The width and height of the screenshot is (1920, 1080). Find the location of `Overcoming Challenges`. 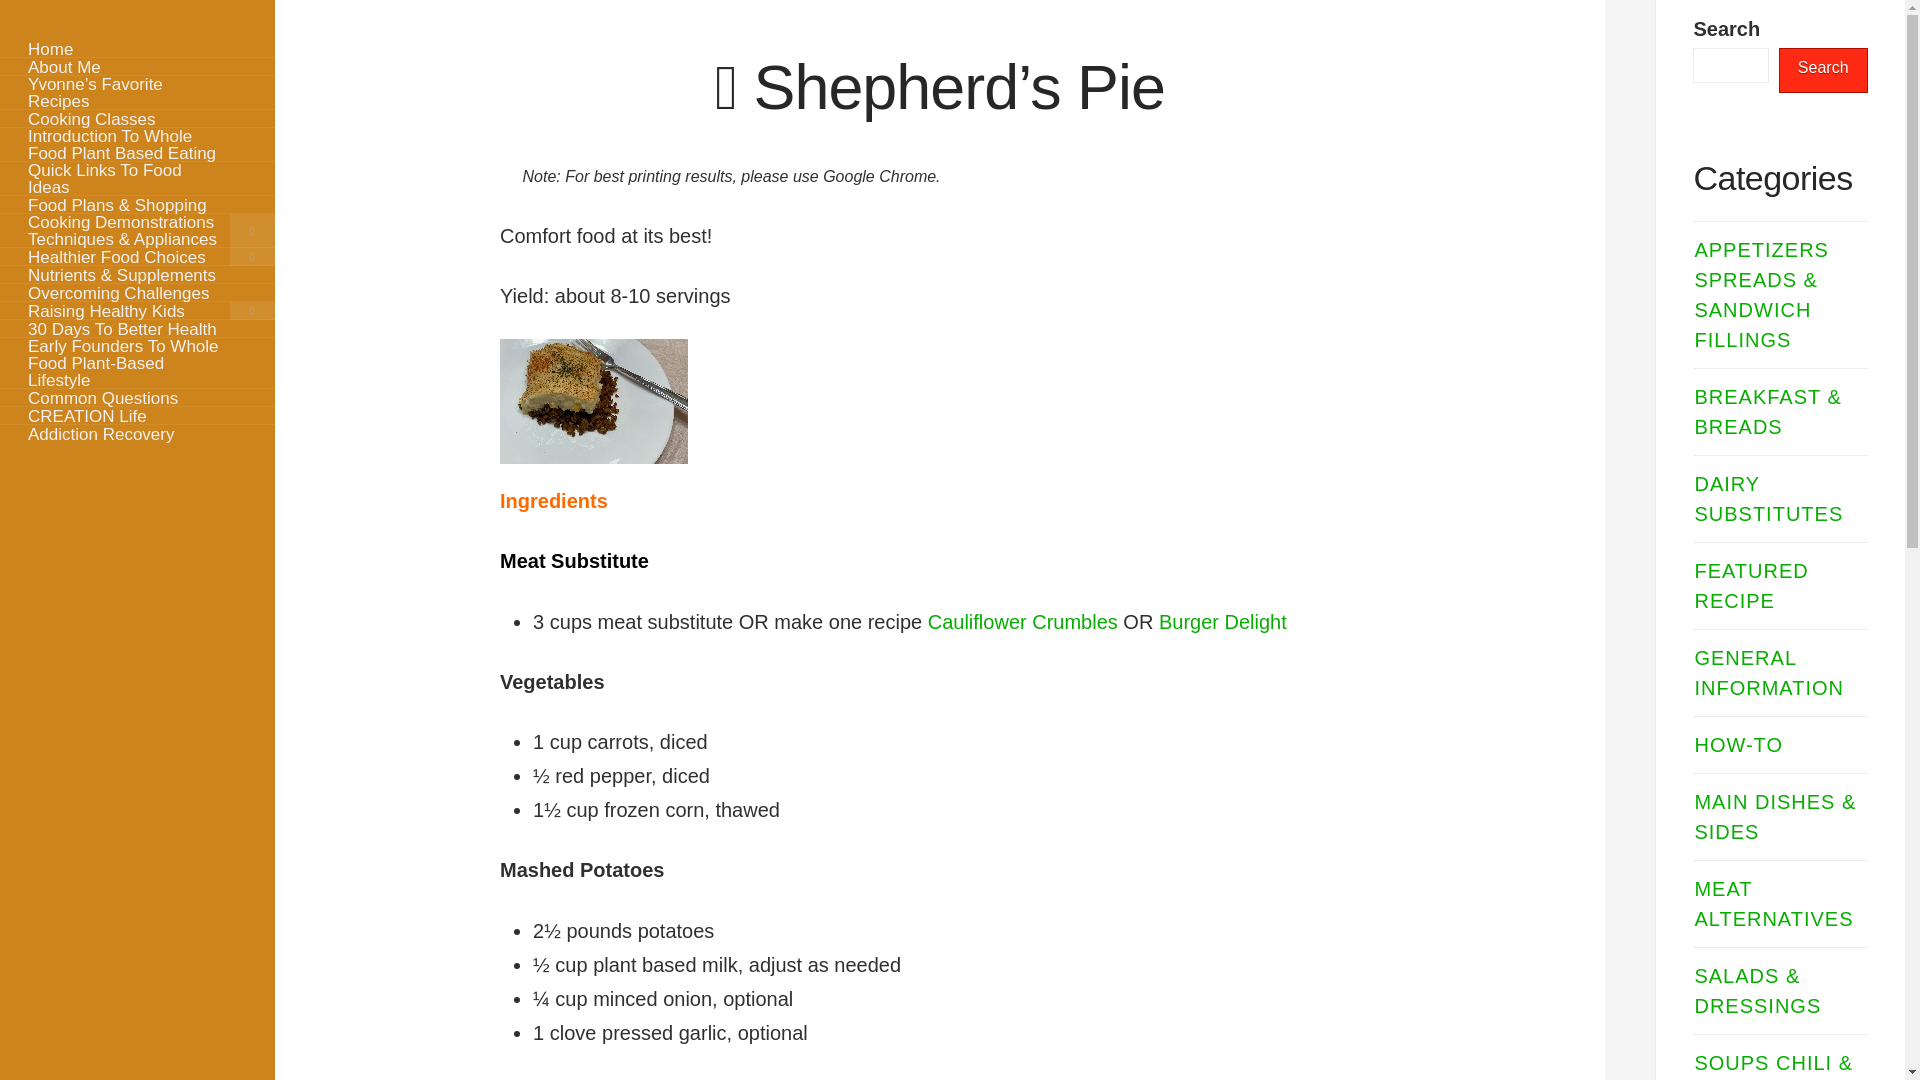

Overcoming Challenges is located at coordinates (137, 293).